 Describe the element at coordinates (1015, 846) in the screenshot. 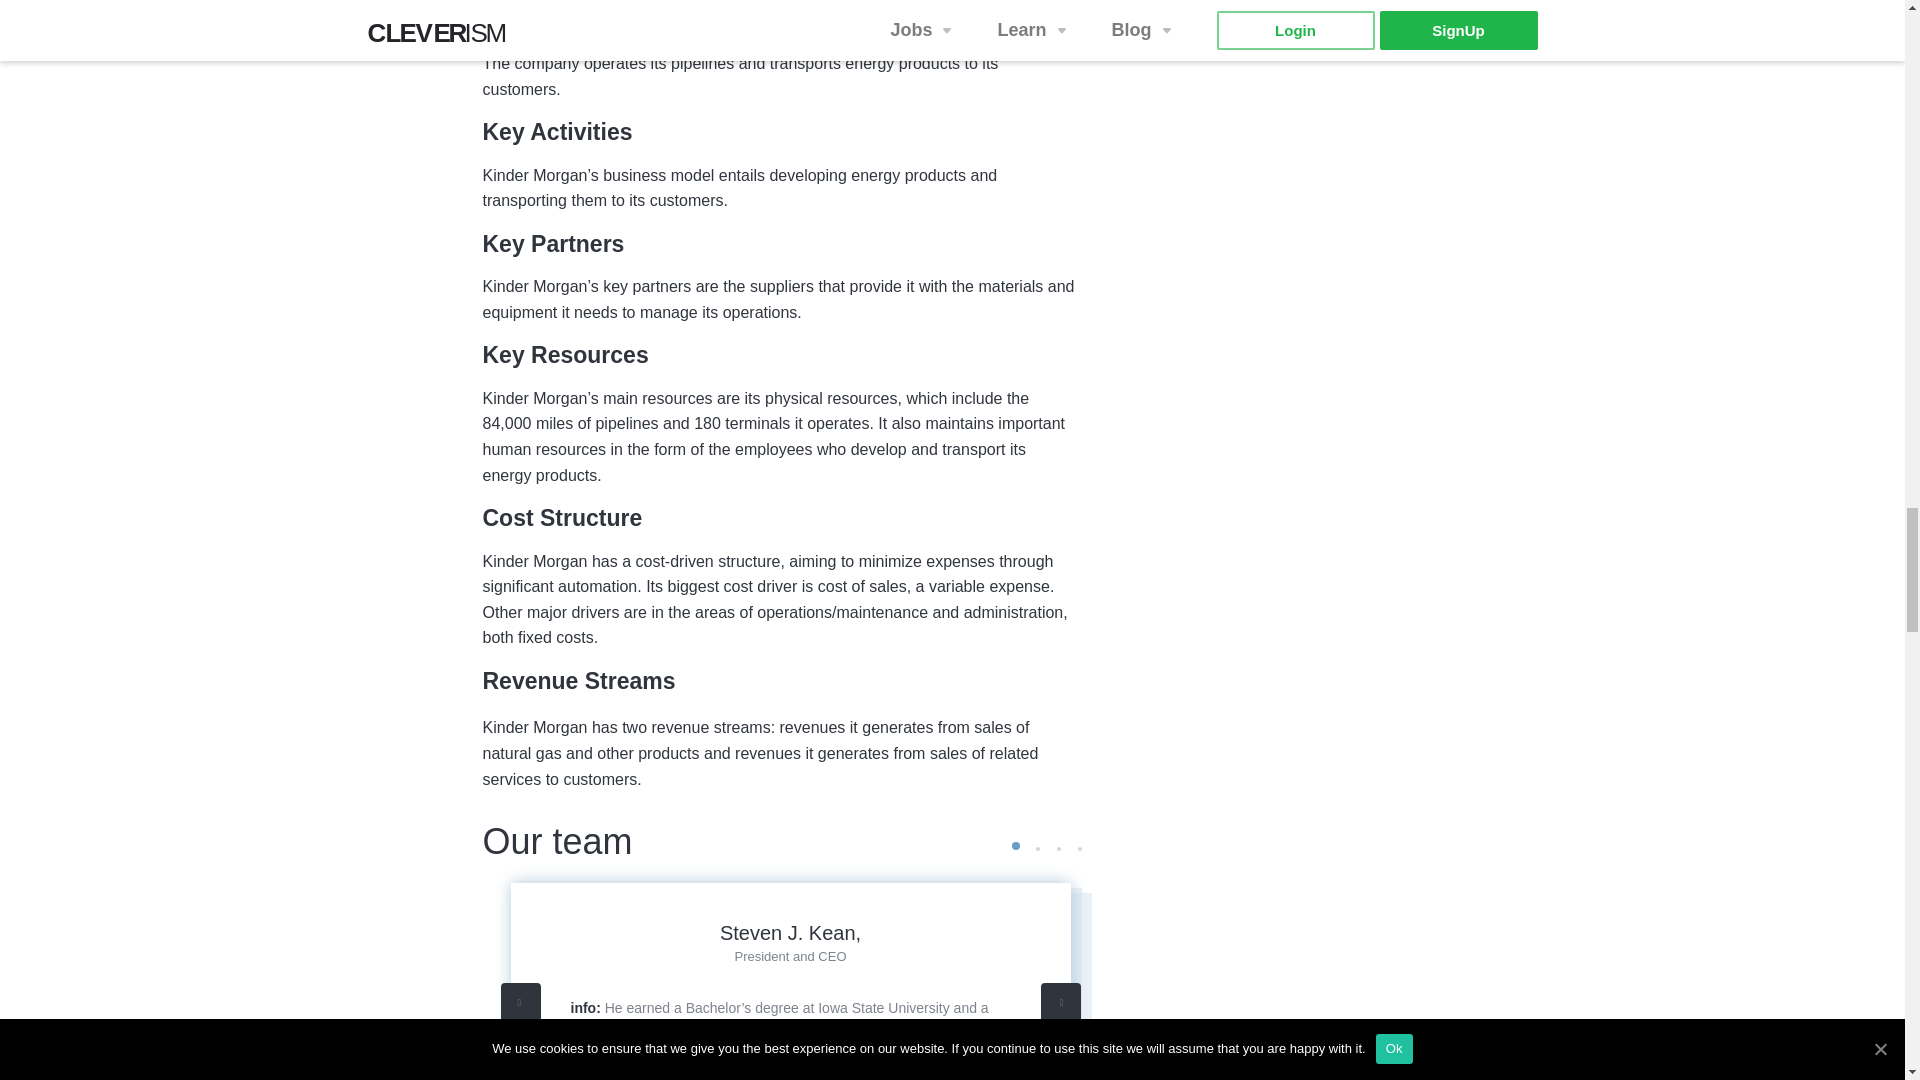

I see `1` at that location.